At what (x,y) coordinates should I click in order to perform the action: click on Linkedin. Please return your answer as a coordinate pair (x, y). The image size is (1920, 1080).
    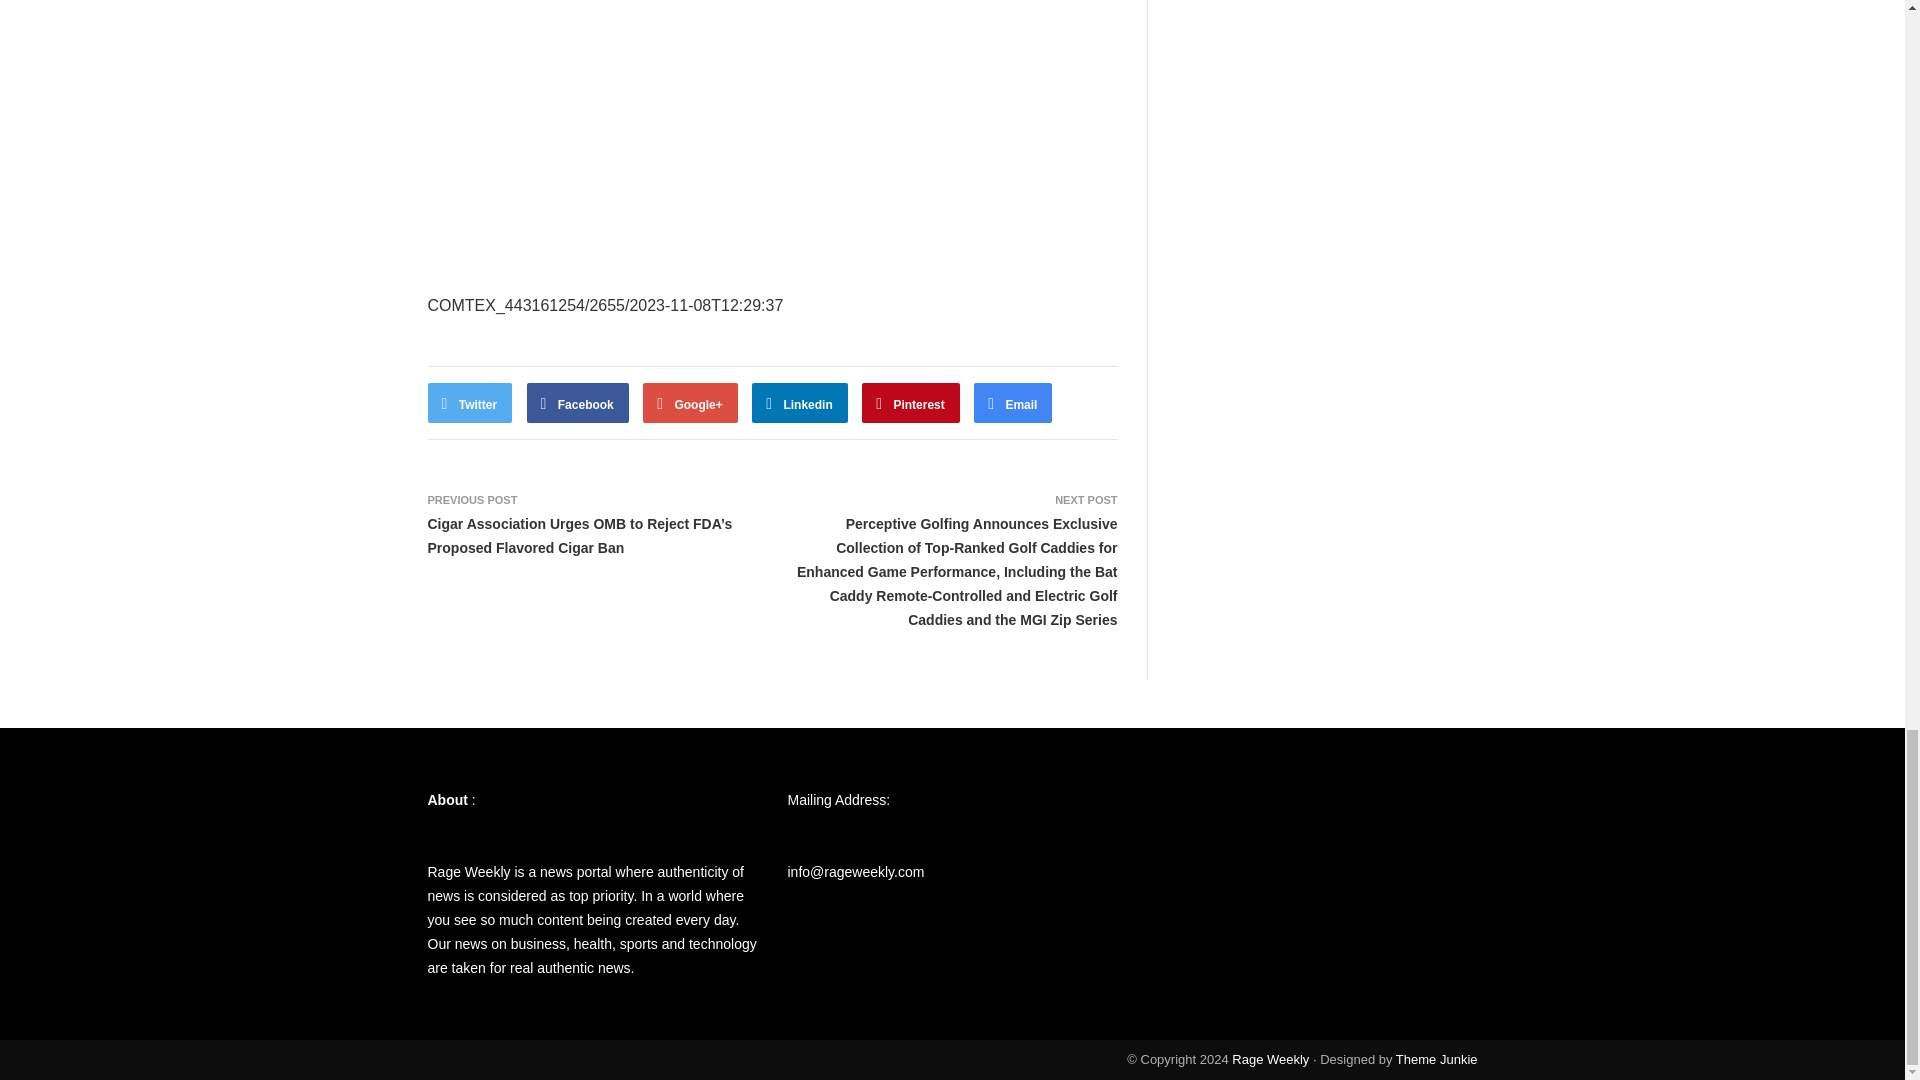
    Looking at the image, I should click on (800, 403).